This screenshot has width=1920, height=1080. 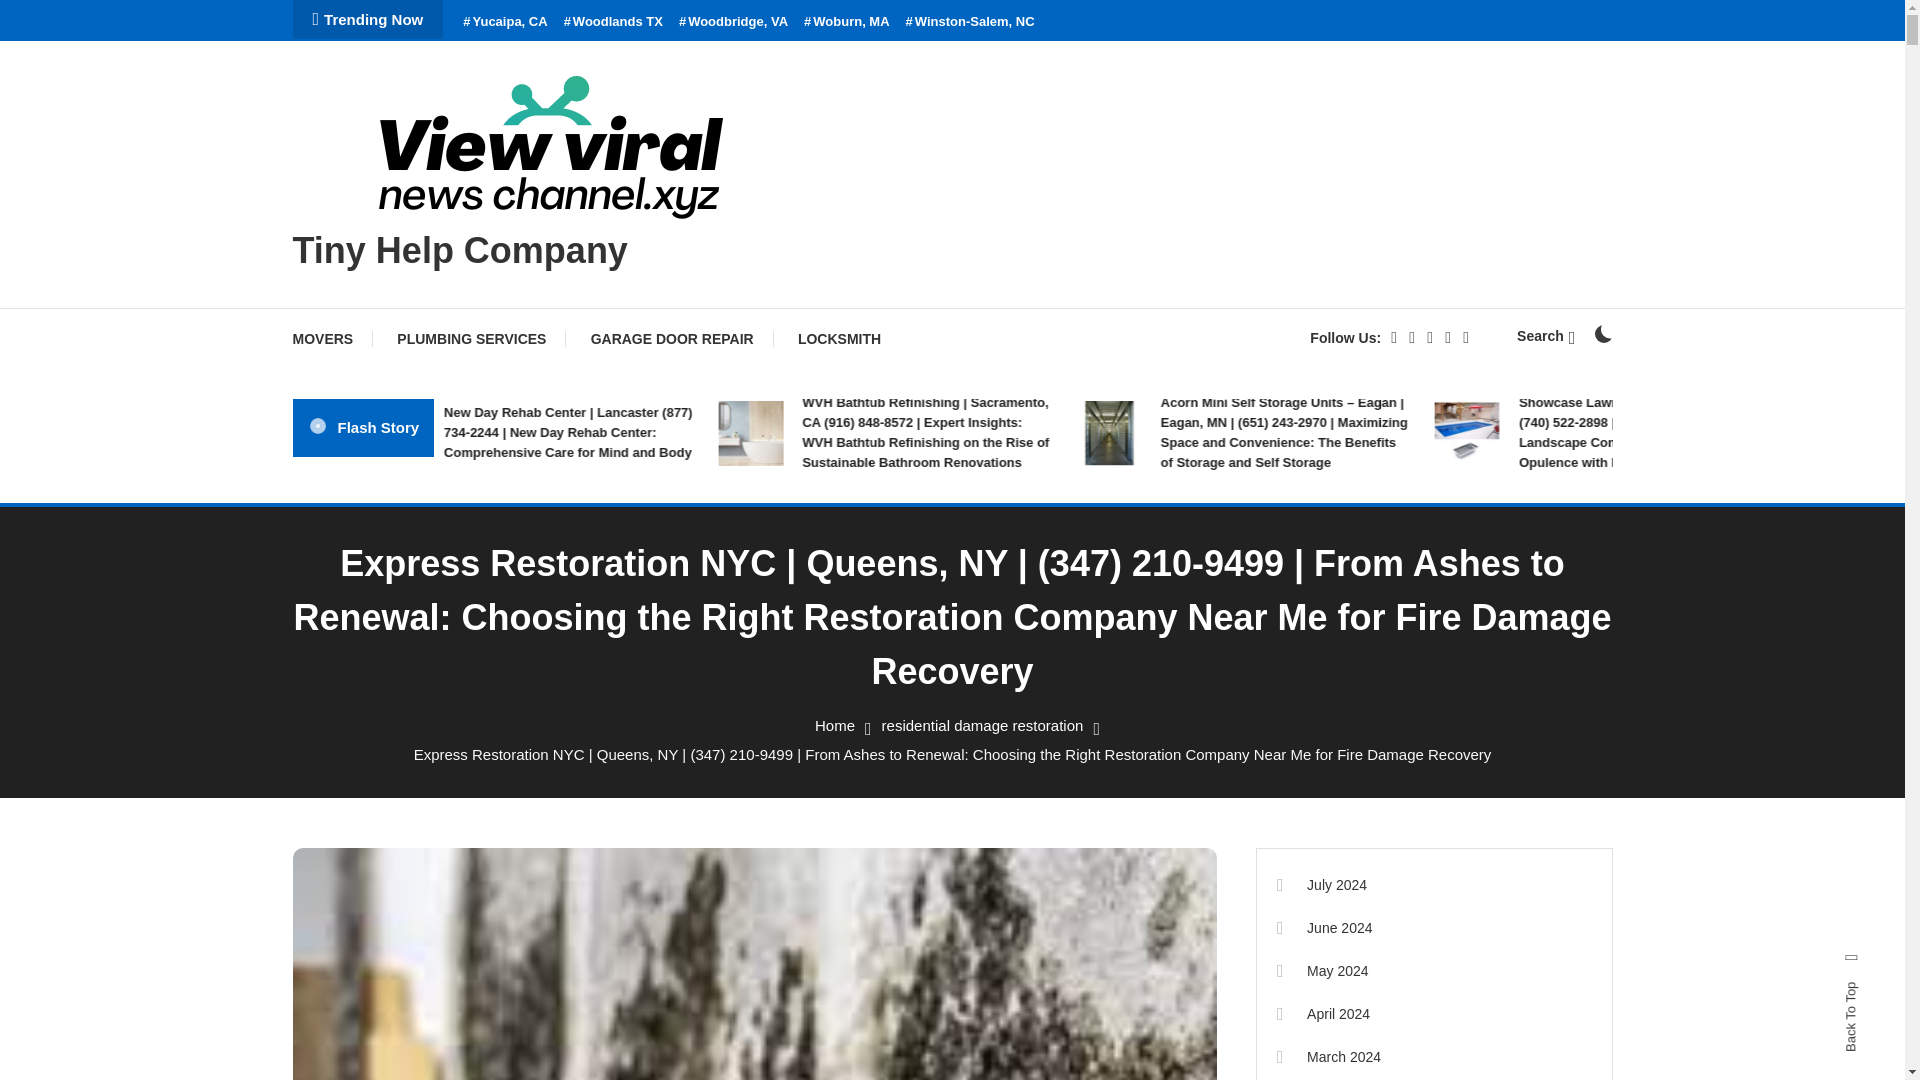 What do you see at coordinates (847, 22) in the screenshot?
I see `Woburn, MA` at bounding box center [847, 22].